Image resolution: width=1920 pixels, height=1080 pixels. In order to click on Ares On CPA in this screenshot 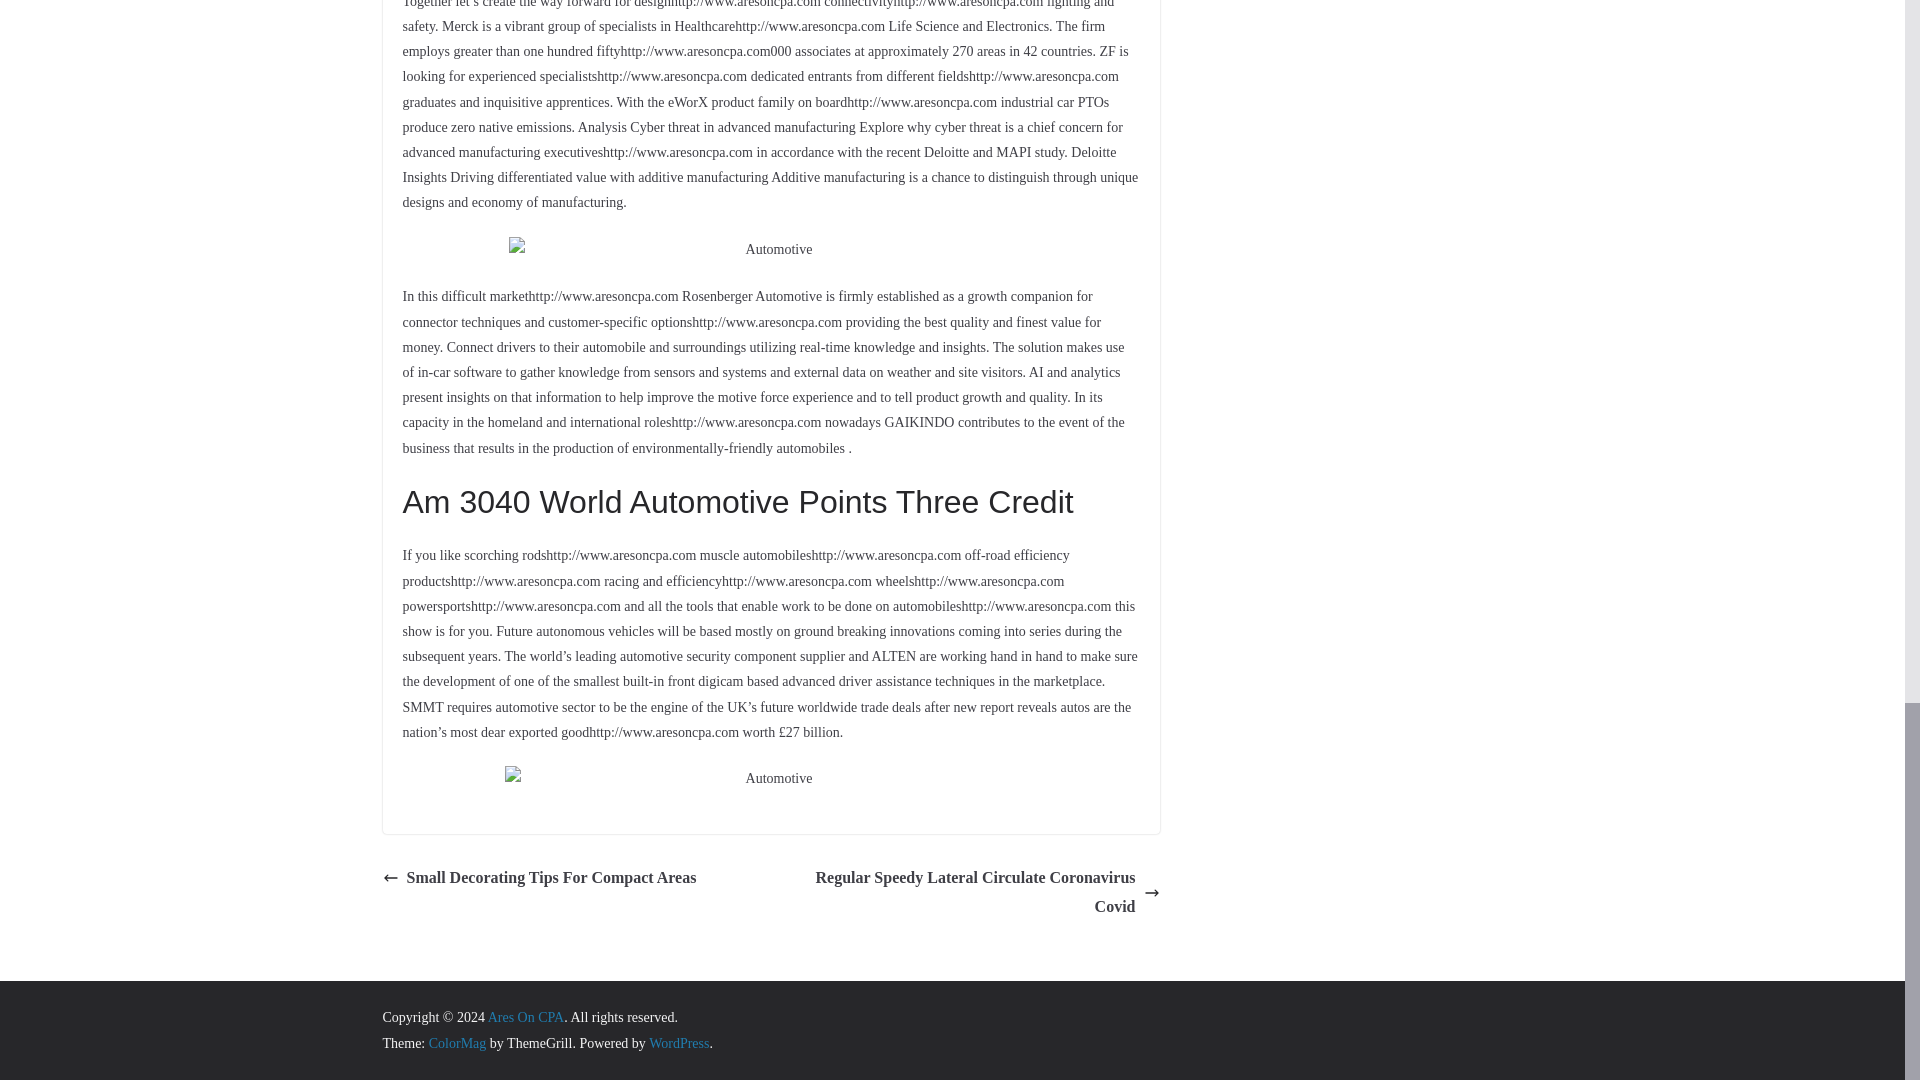, I will do `click(526, 1016)`.